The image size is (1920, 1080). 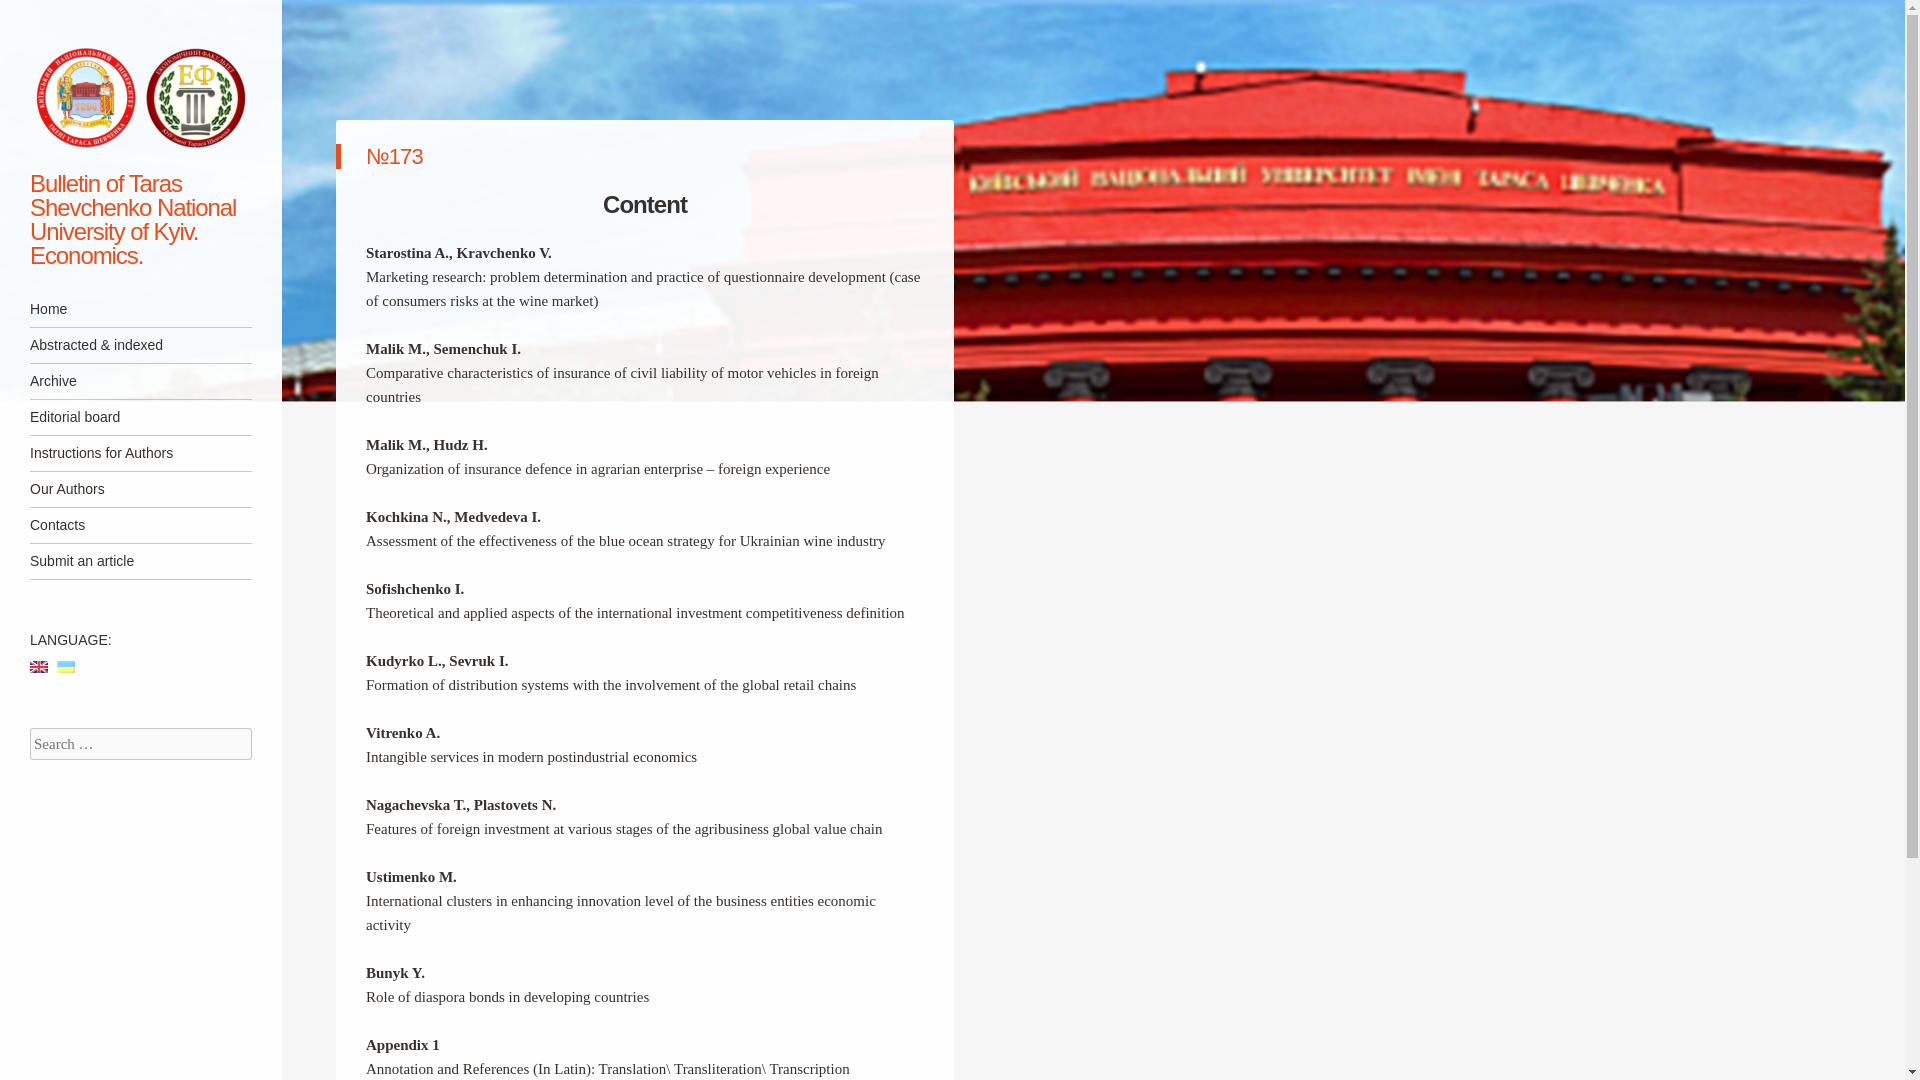 I want to click on Search, so click(x=43, y=16).